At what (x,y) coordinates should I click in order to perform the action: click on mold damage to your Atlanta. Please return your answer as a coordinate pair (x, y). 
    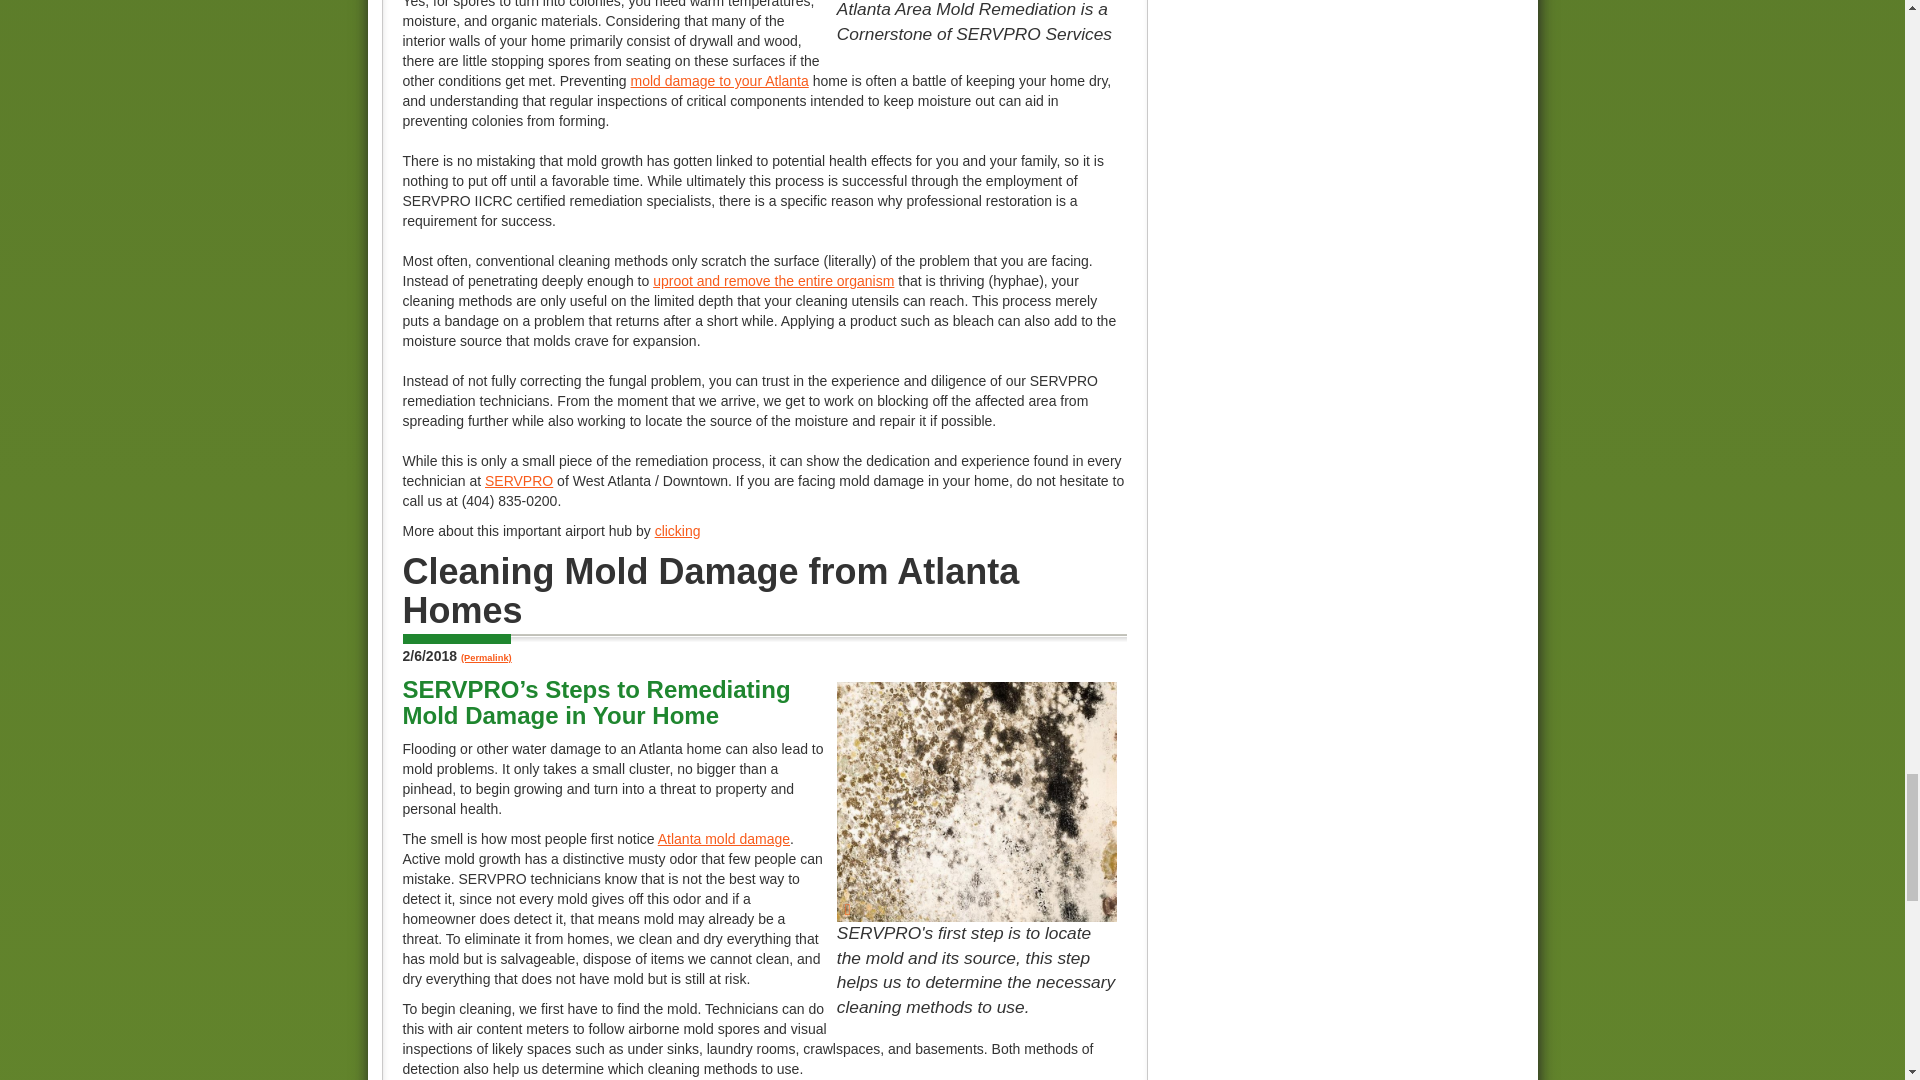
    Looking at the image, I should click on (720, 80).